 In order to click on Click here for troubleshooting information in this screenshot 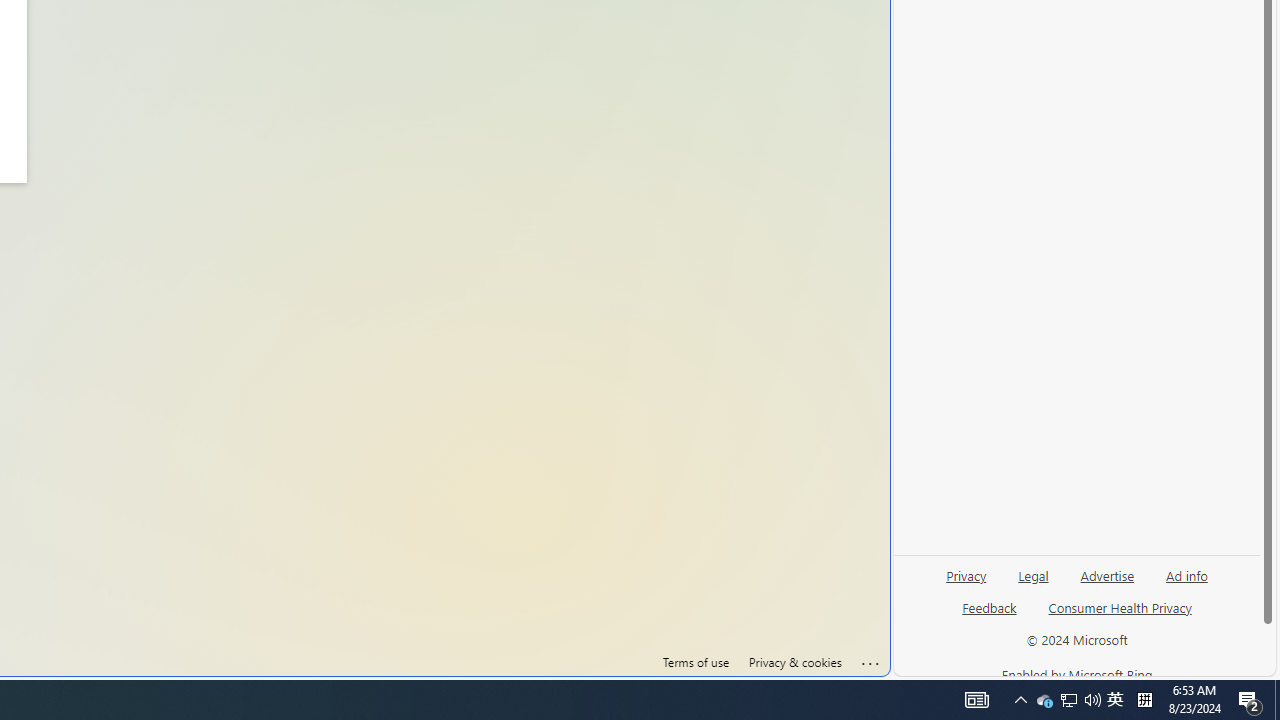, I will do `click(871, 660)`.